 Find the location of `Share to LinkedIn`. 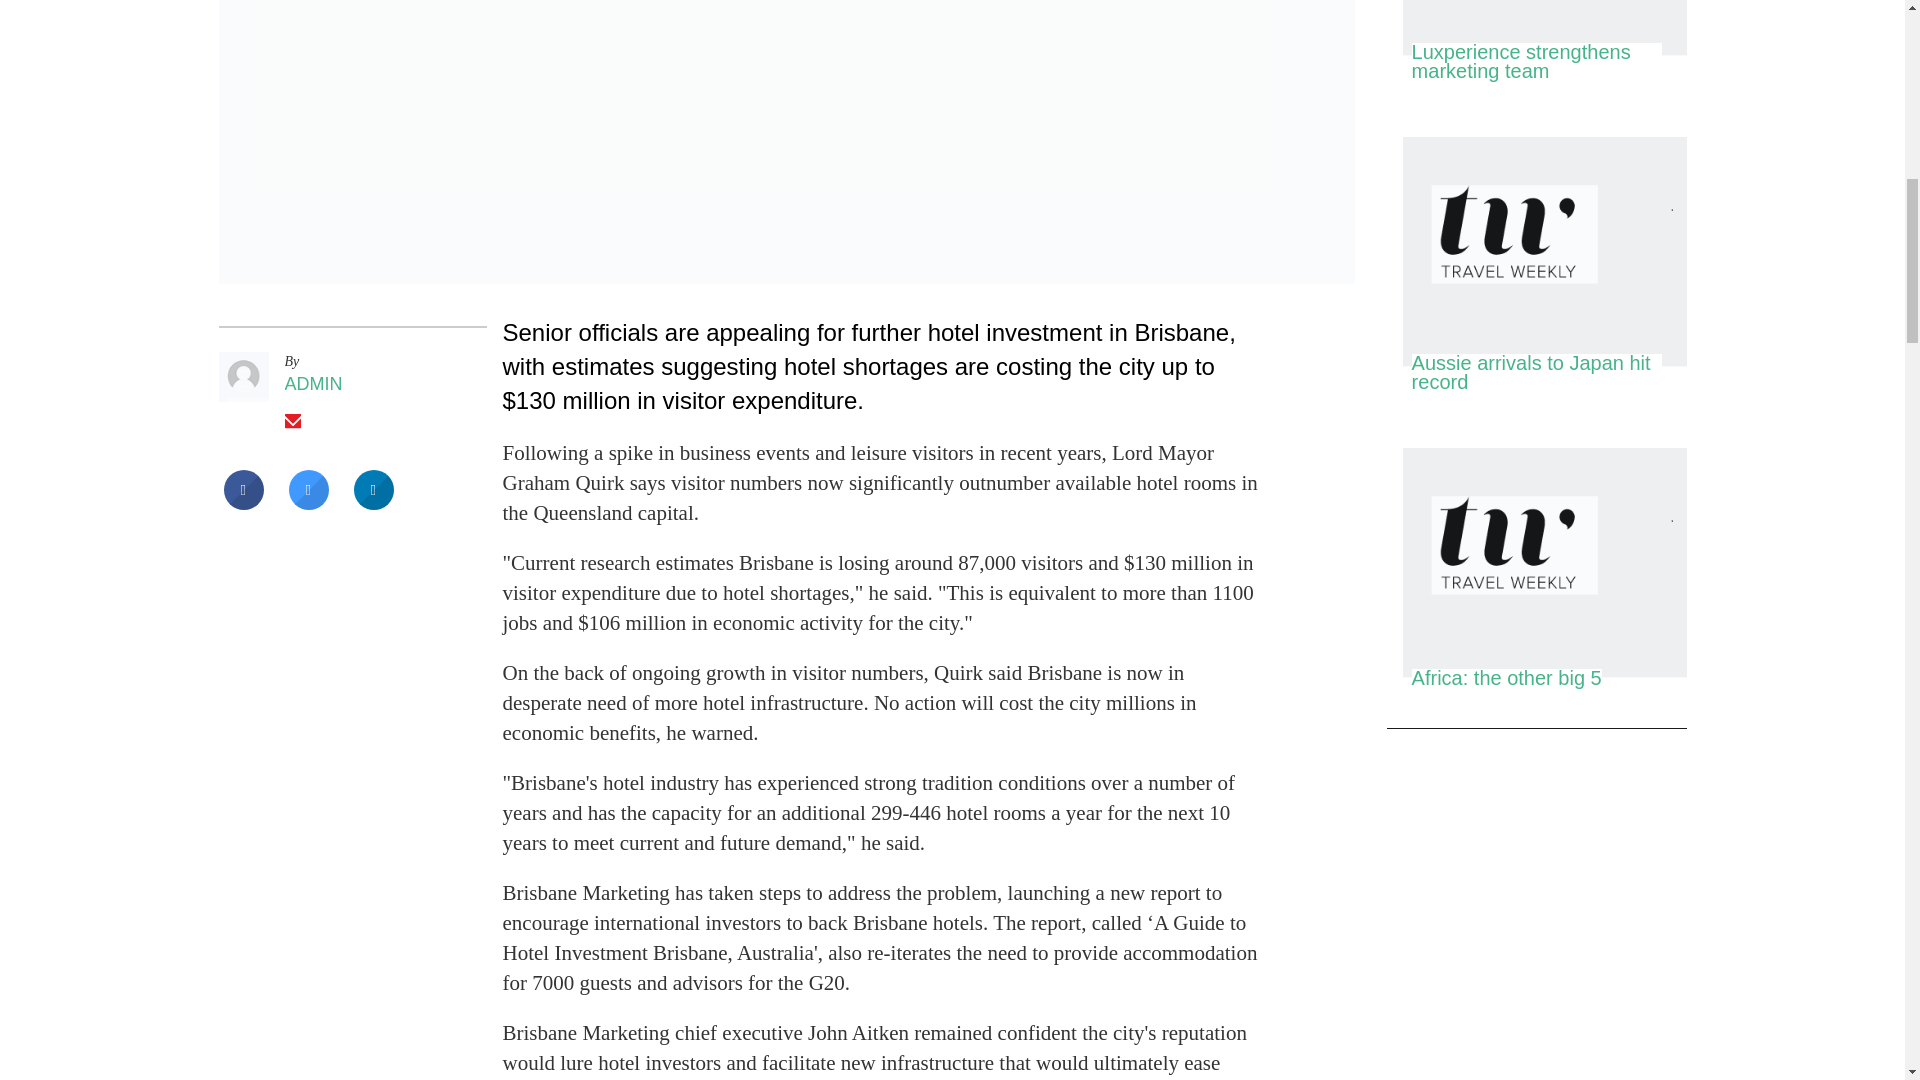

Share to LinkedIn is located at coordinates (373, 504).